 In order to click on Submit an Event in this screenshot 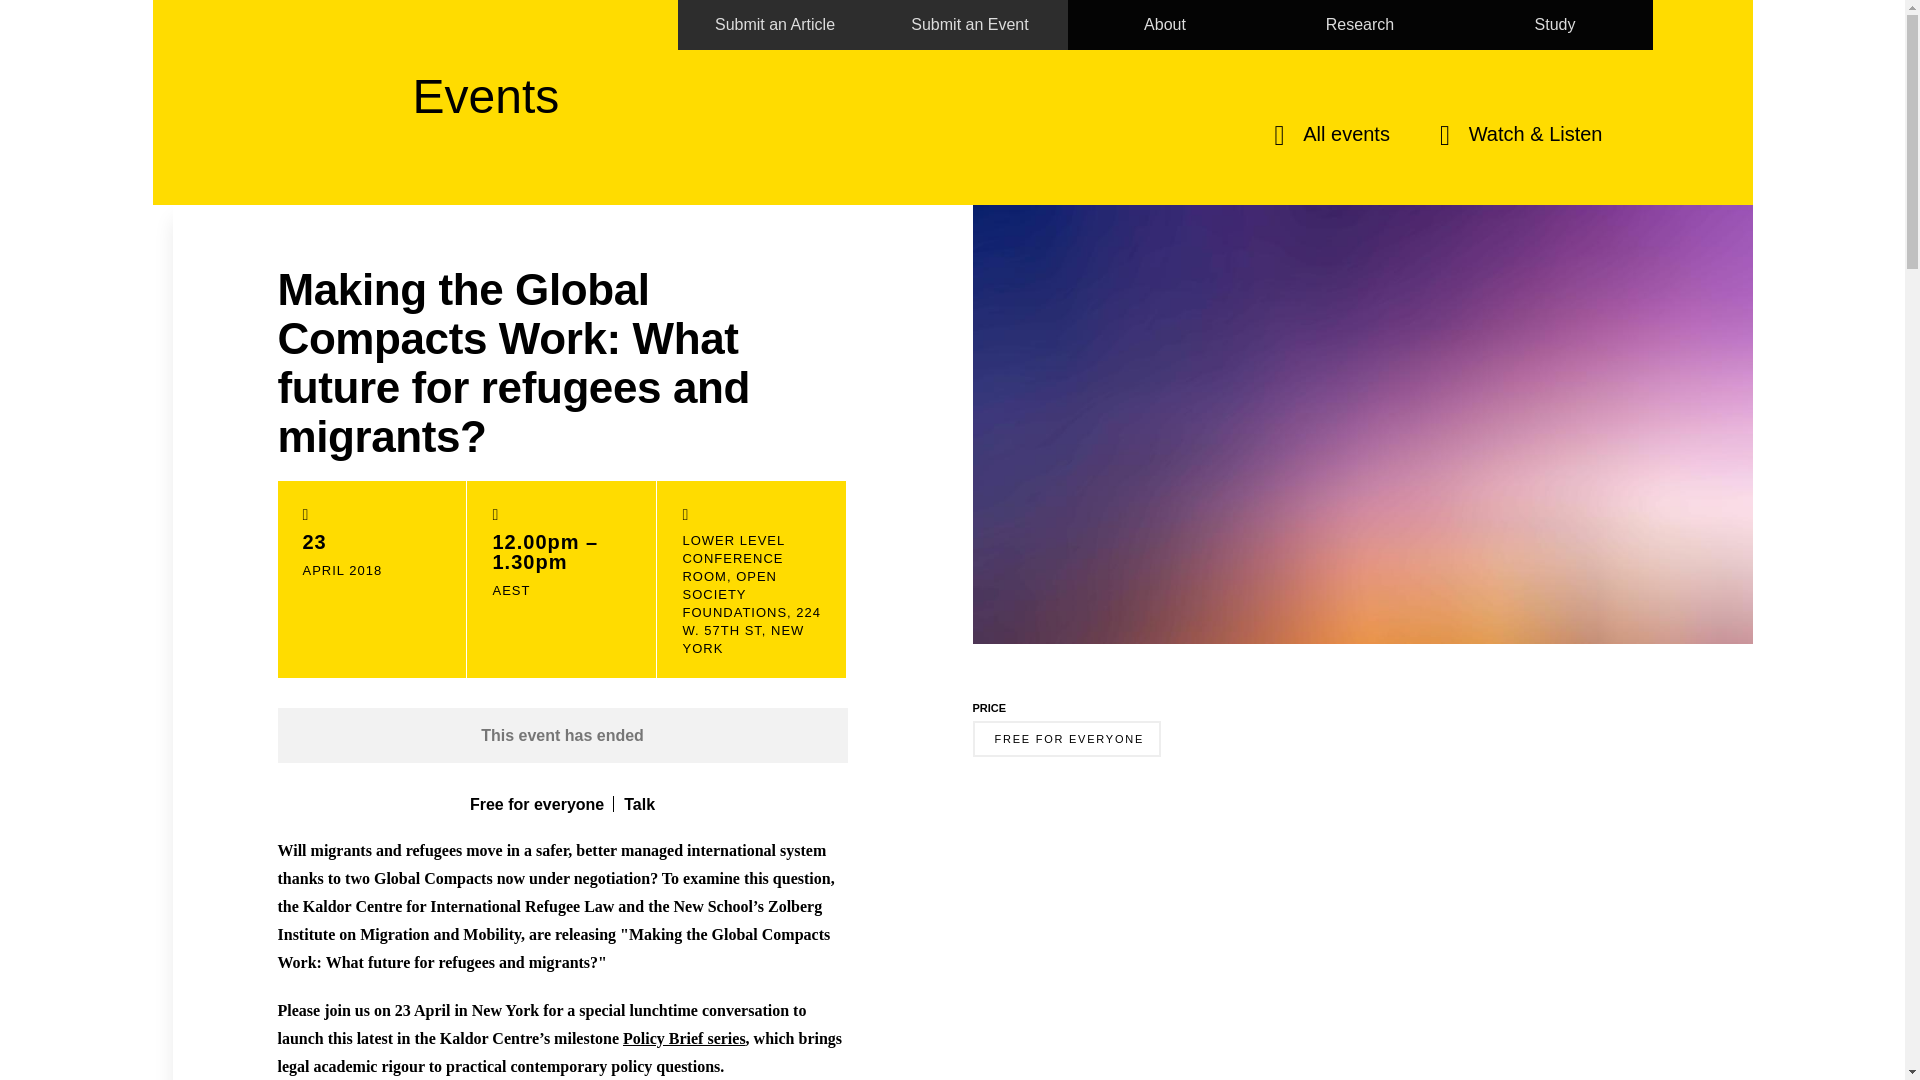, I will do `click(969, 24)`.